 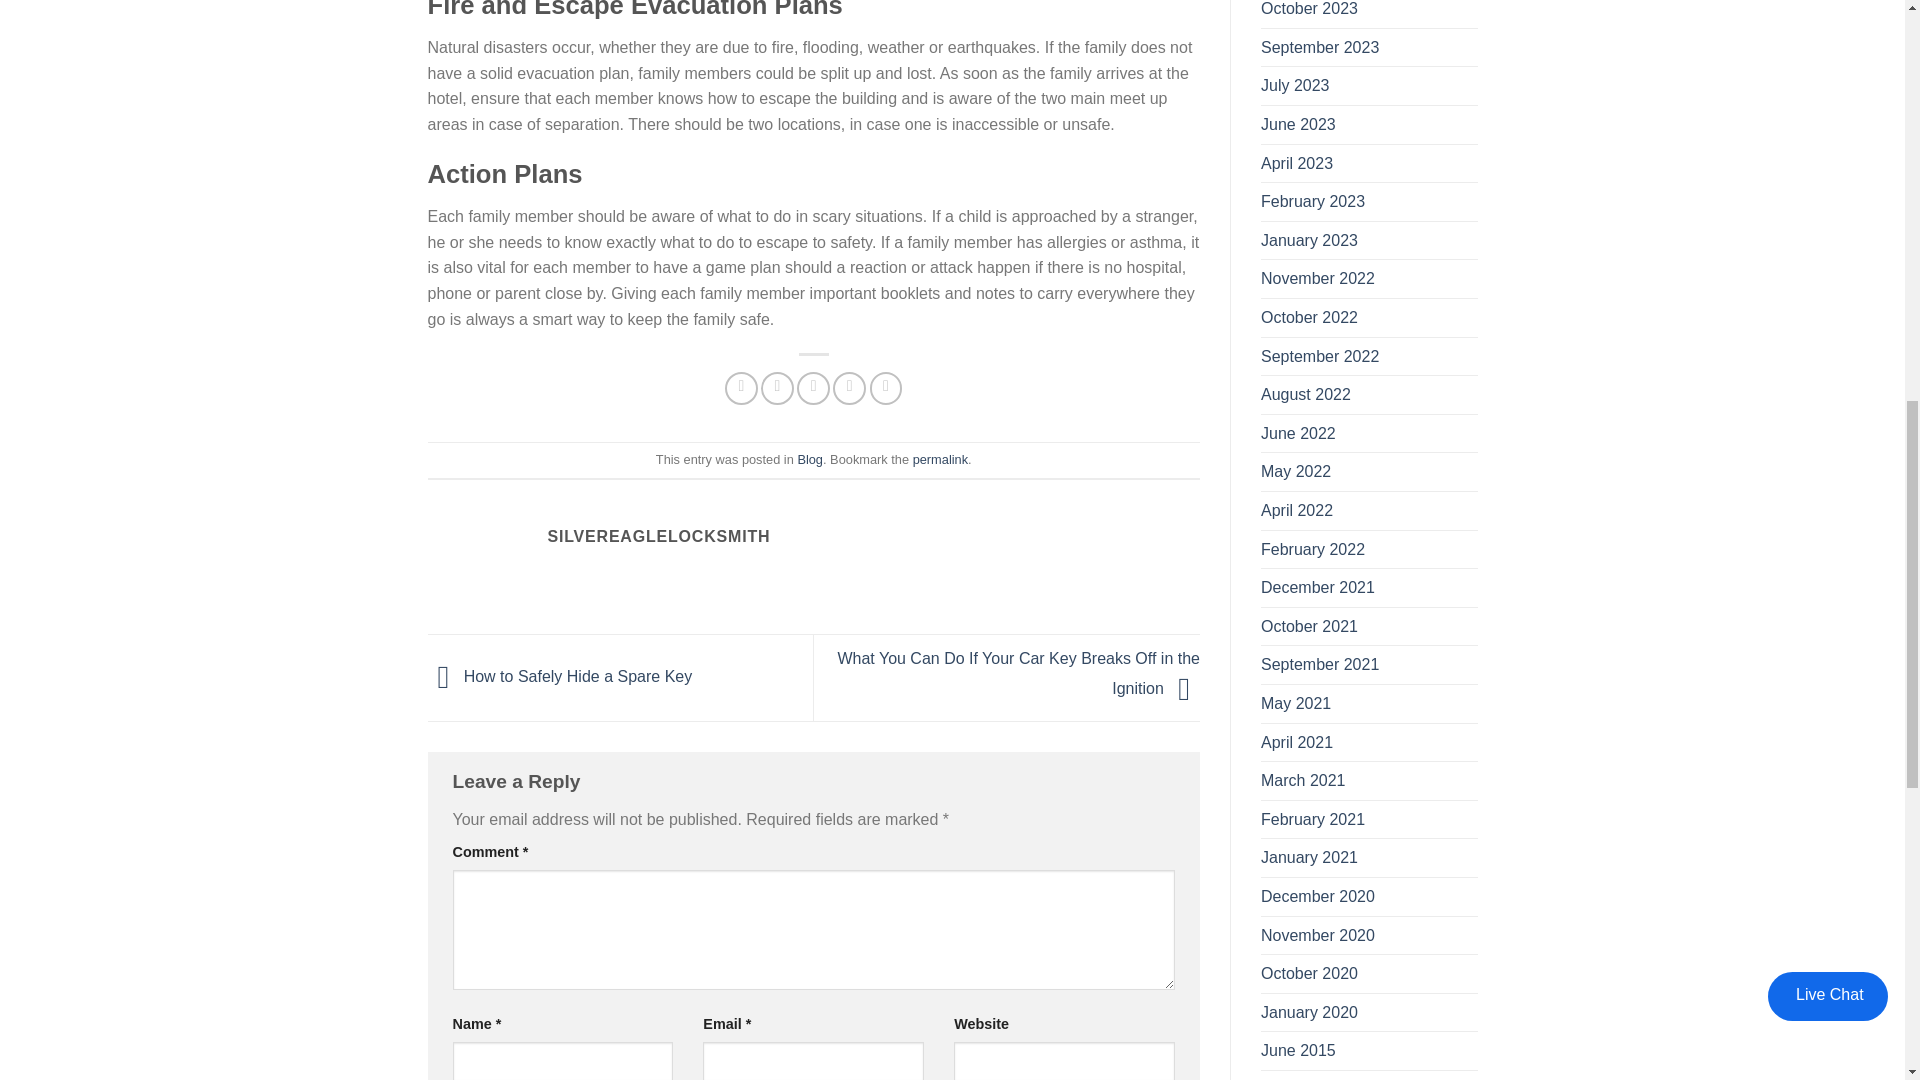 I want to click on Share on LinkedIn, so click(x=886, y=388).